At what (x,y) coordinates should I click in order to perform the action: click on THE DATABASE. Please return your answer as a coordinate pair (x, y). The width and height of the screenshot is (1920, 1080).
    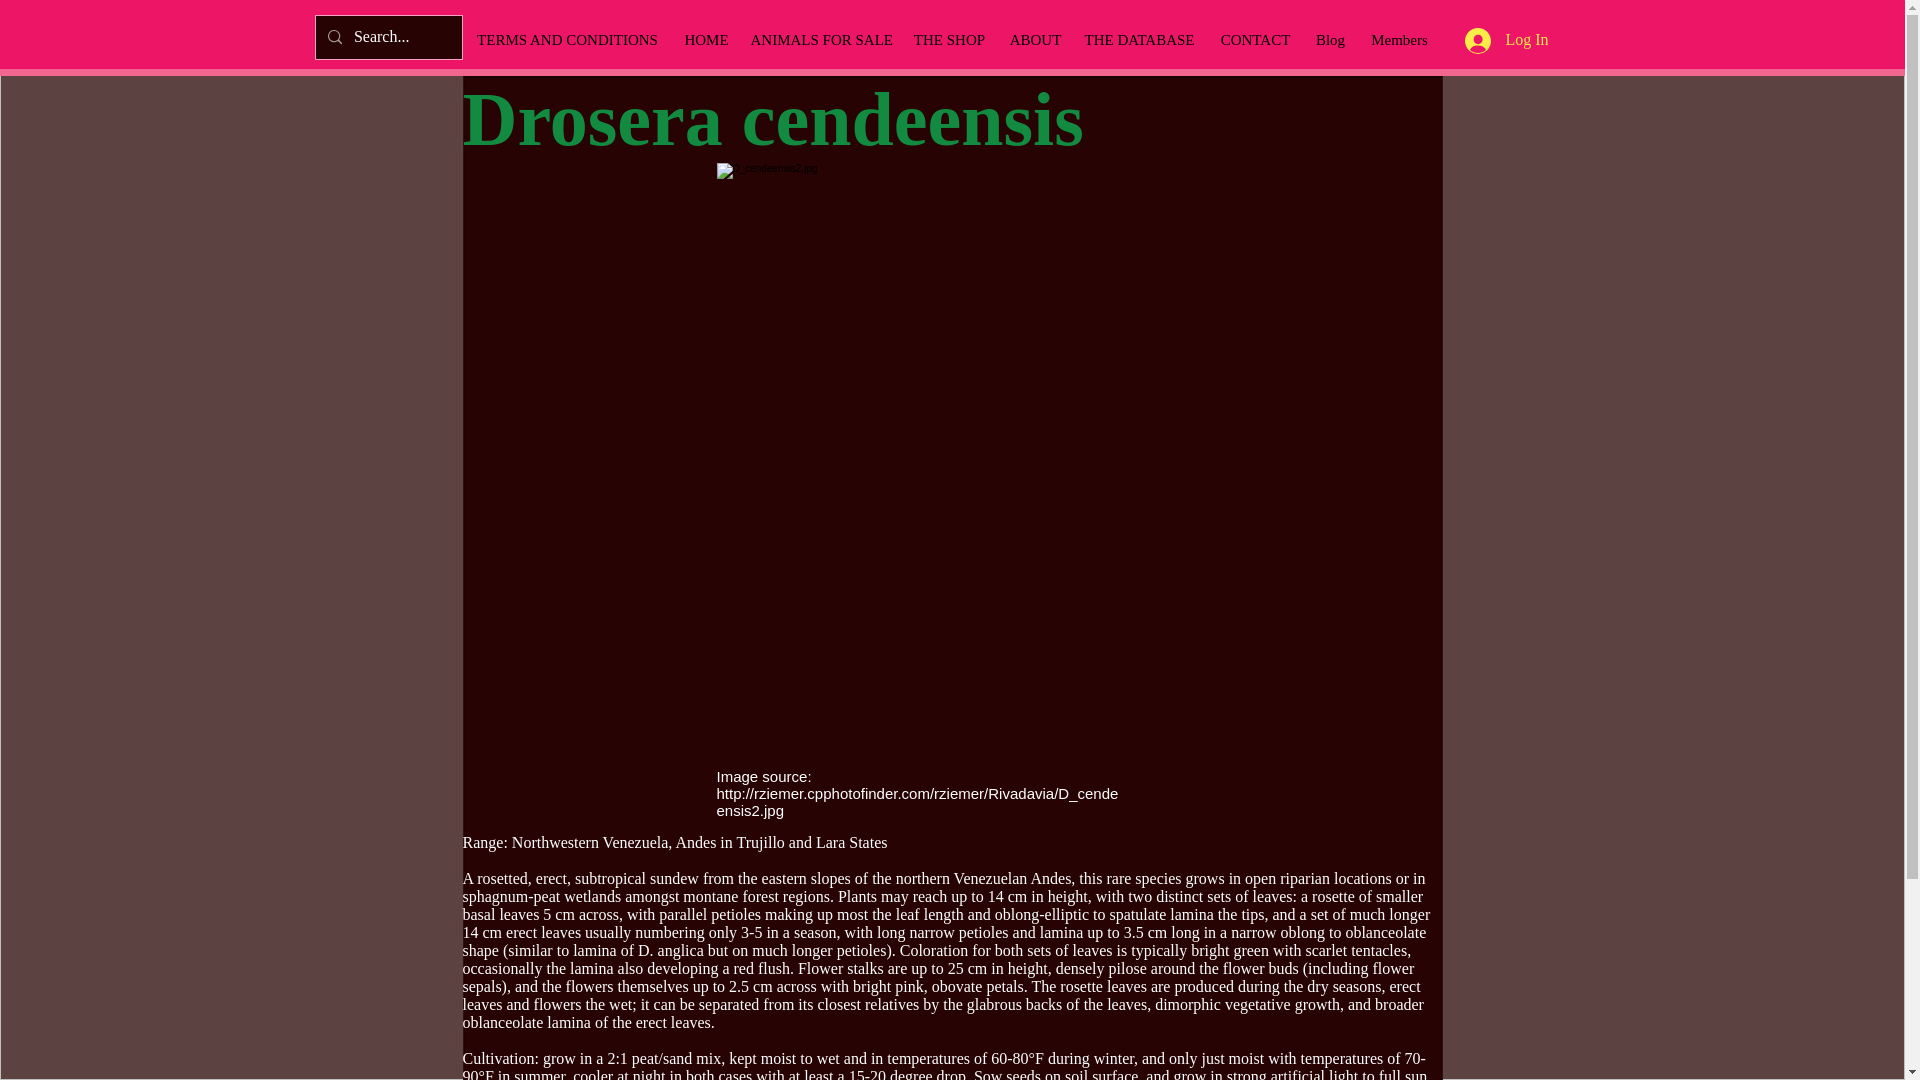
    Looking at the image, I should click on (1138, 40).